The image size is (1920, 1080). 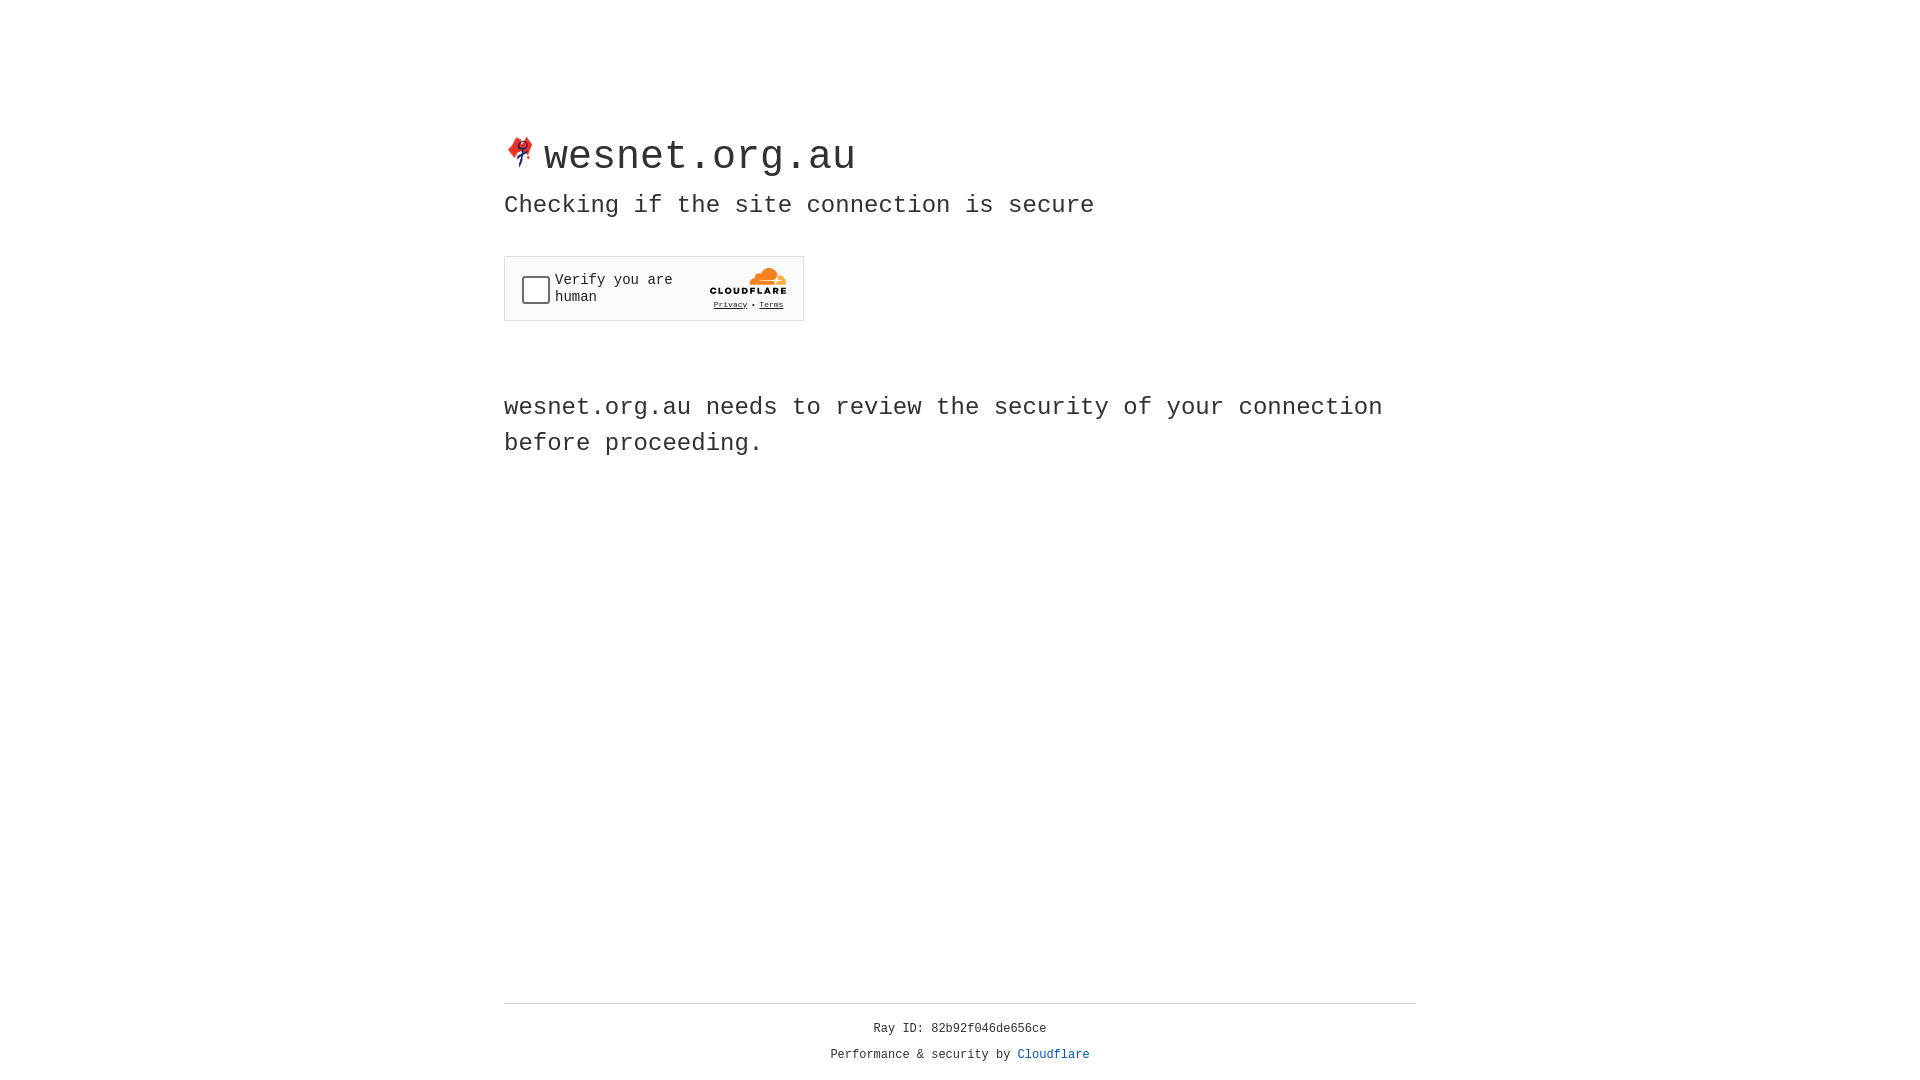 I want to click on Cloudflare, so click(x=1054, y=1055).